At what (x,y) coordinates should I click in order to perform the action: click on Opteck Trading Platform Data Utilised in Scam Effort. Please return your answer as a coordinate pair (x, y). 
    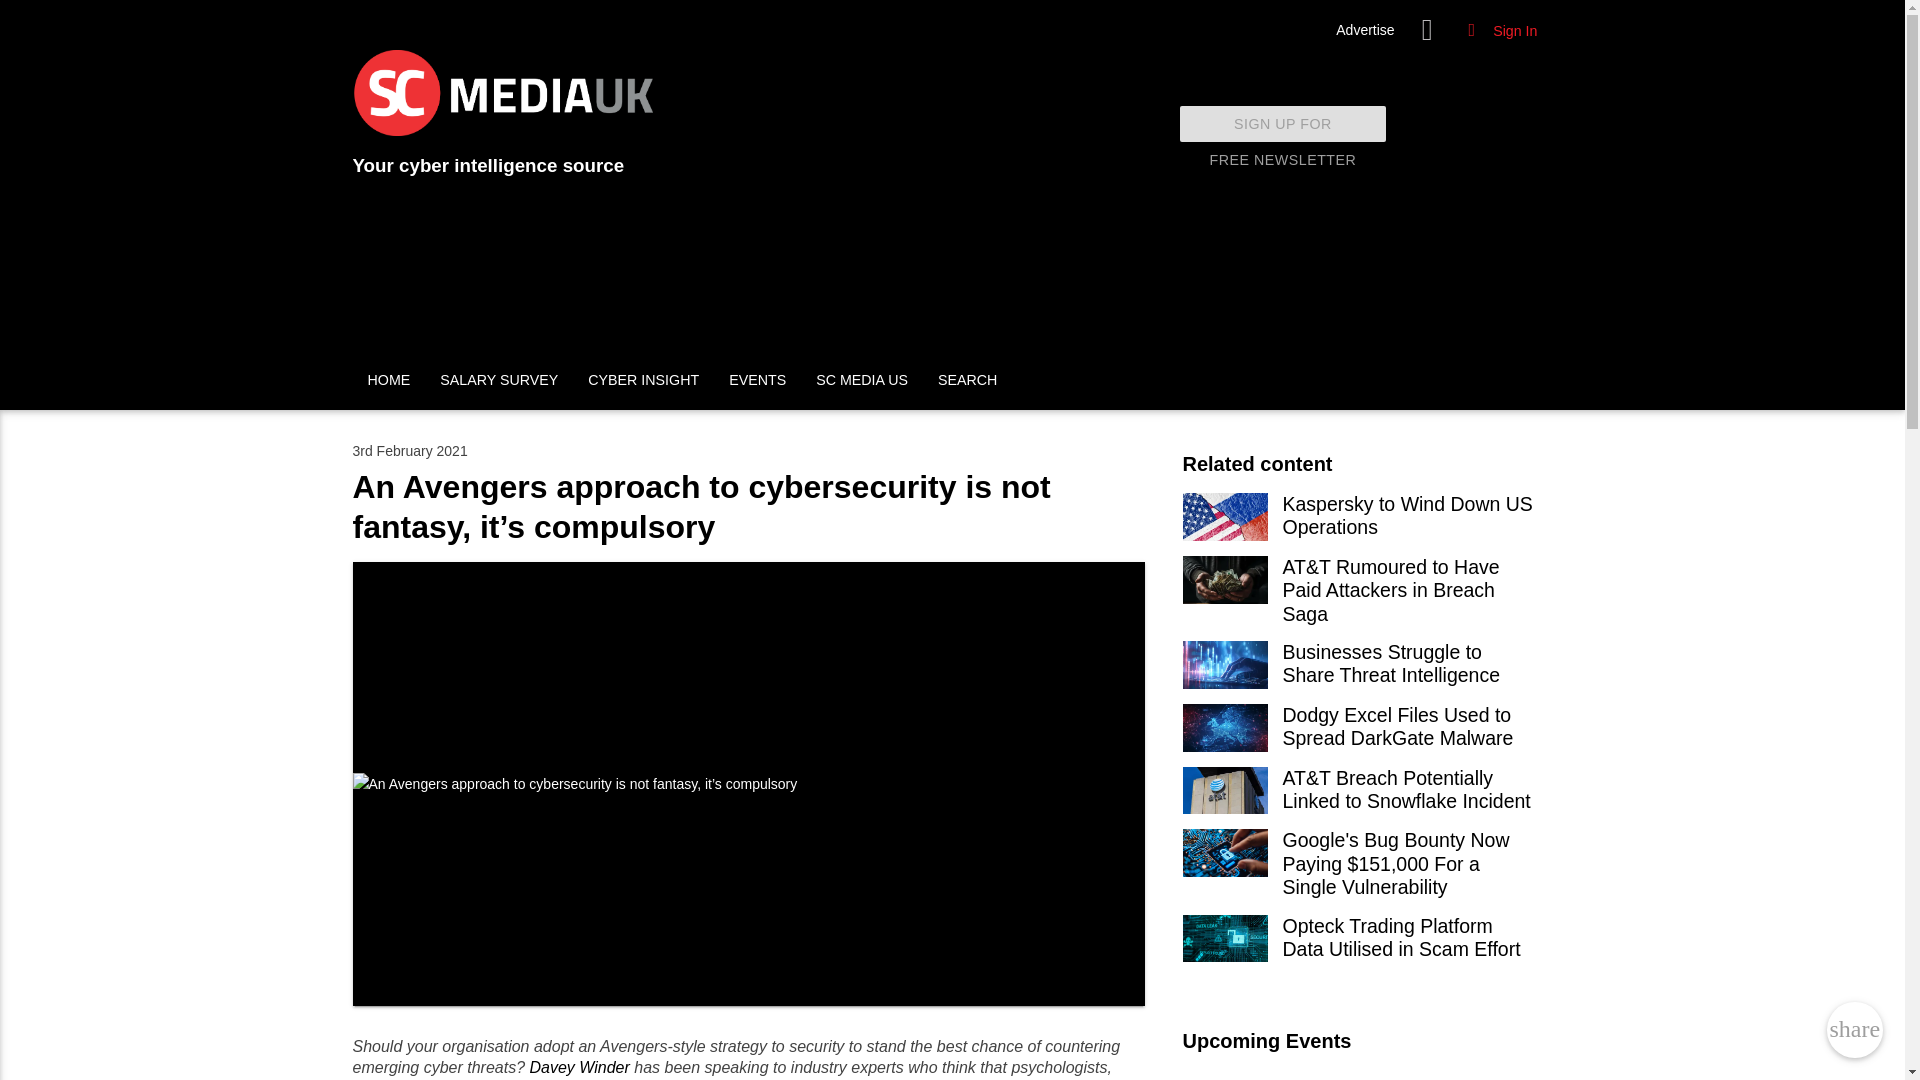
    Looking at the image, I should click on (1283, 123).